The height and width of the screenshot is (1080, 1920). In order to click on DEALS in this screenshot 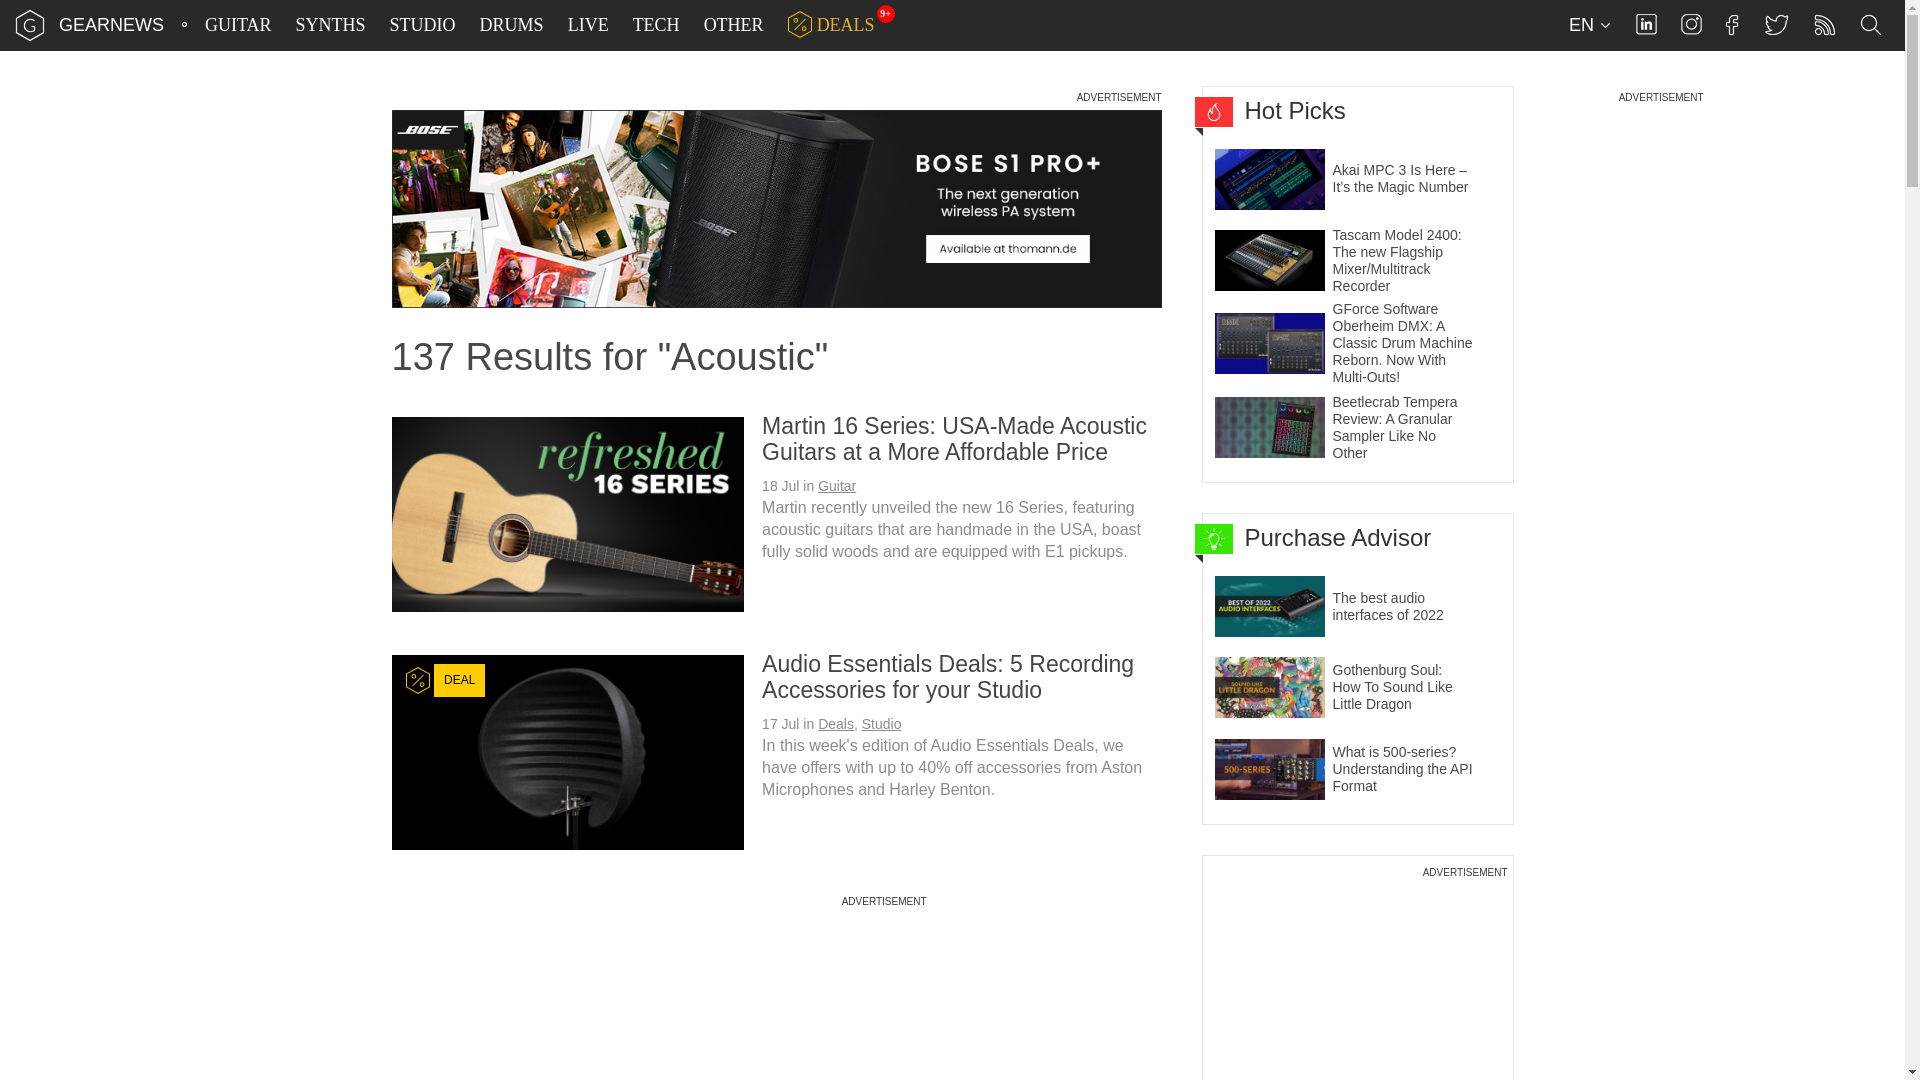, I will do `click(831, 25)`.